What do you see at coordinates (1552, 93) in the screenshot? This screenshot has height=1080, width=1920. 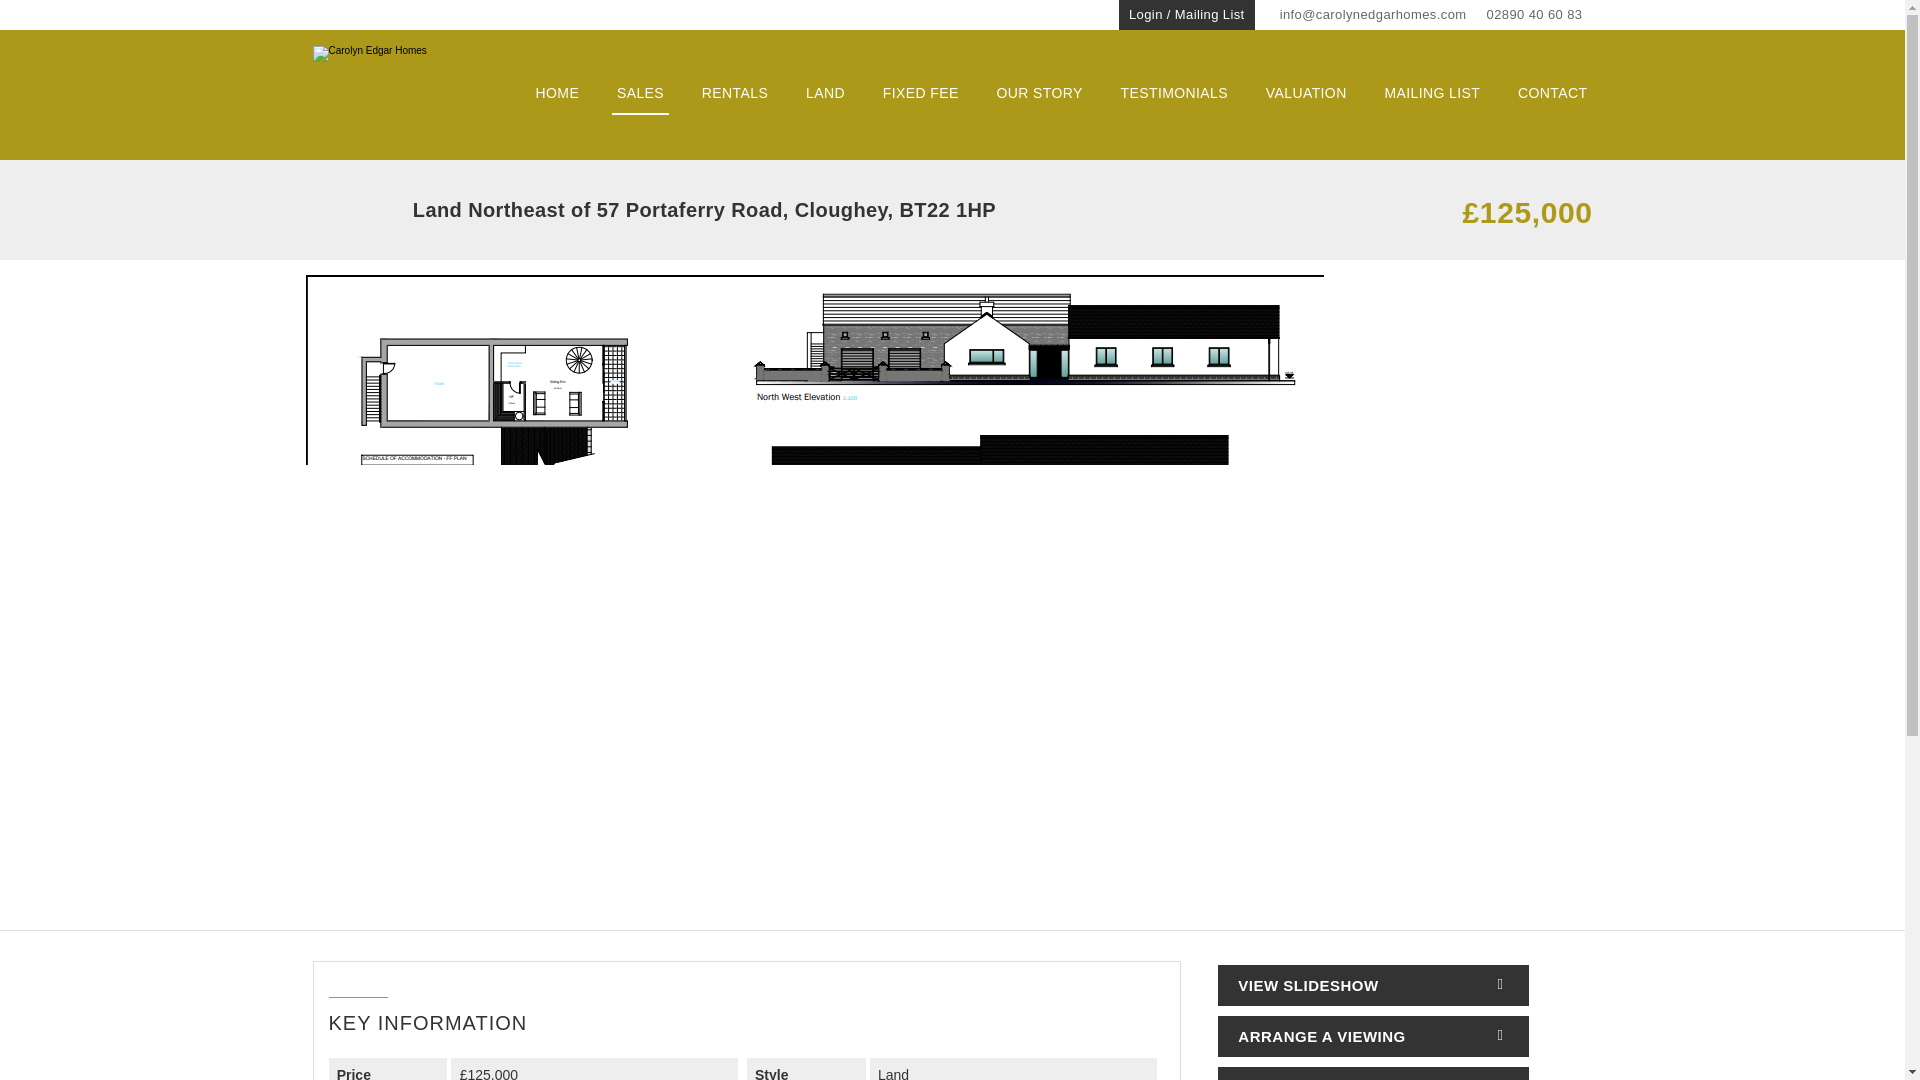 I see `CONTACT` at bounding box center [1552, 93].